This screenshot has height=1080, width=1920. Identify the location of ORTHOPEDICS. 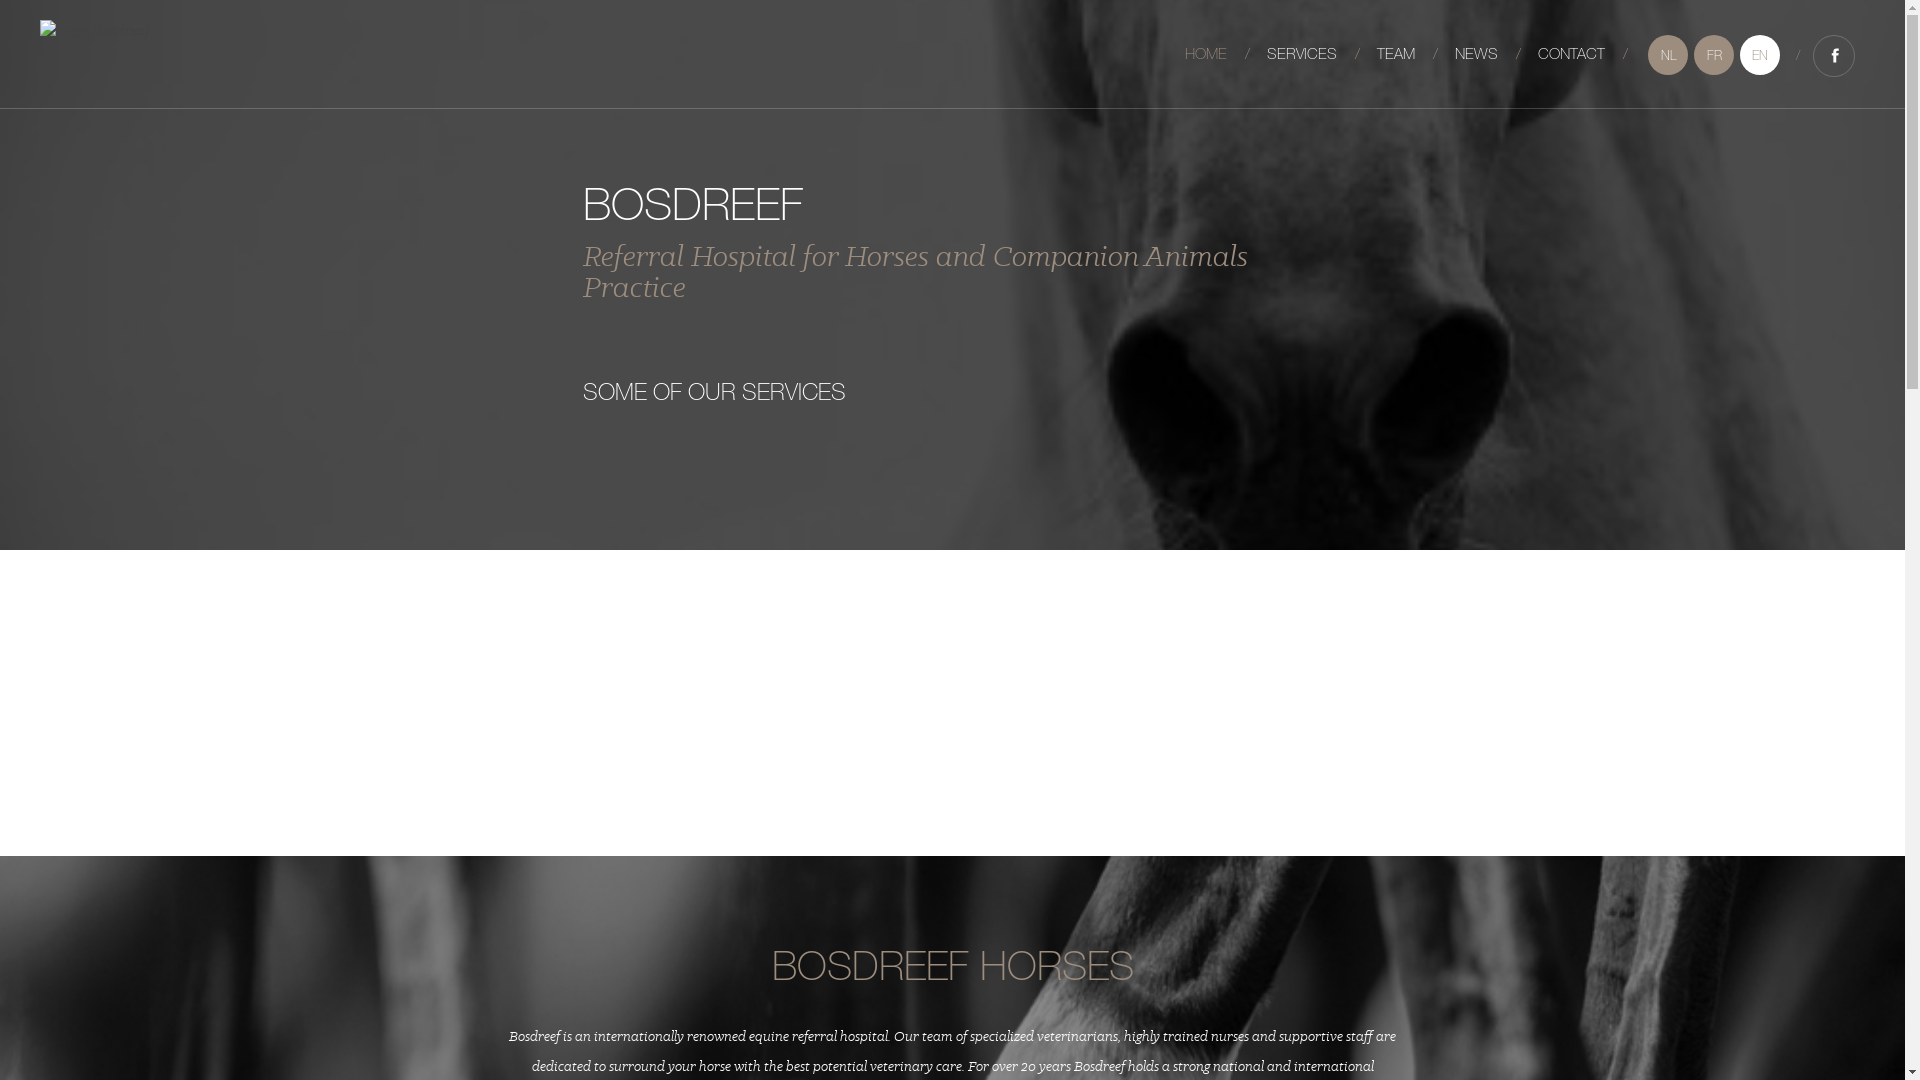
(885, 658).